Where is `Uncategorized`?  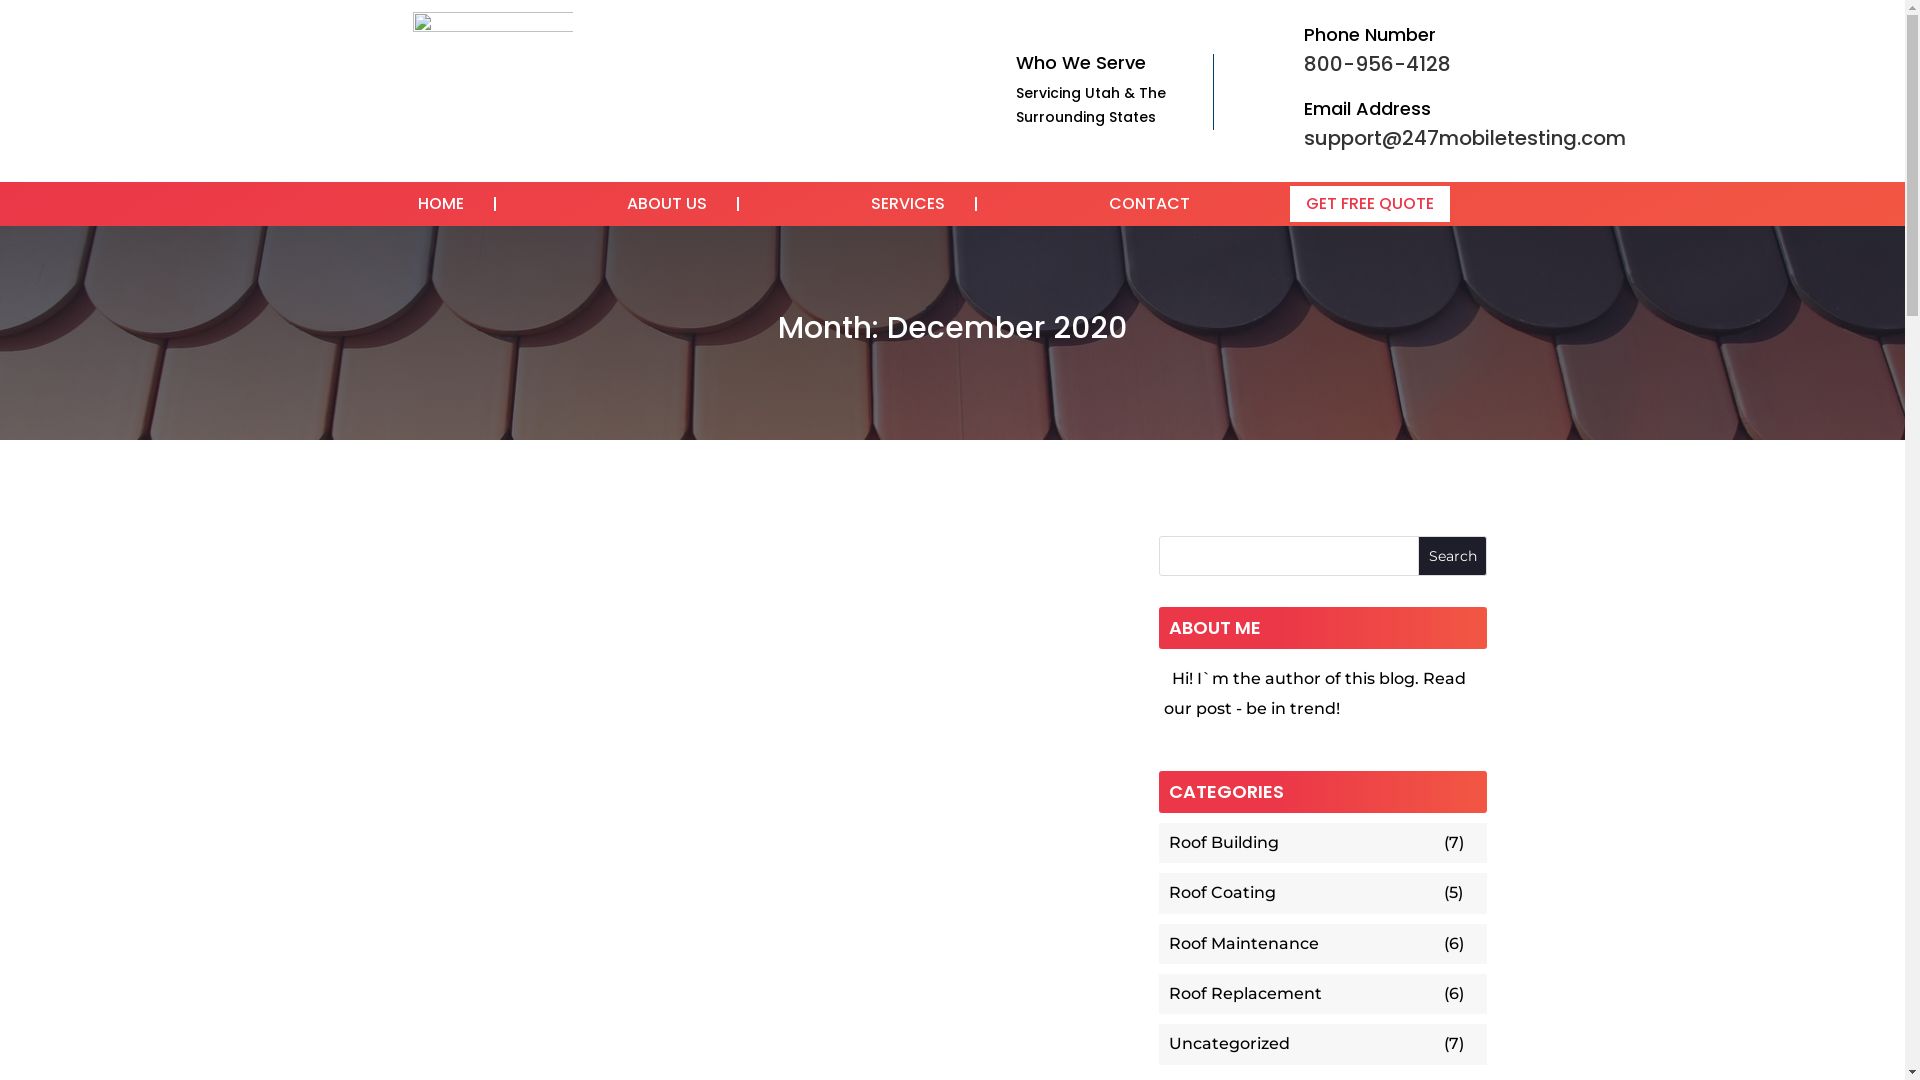 Uncategorized is located at coordinates (1304, 1044).